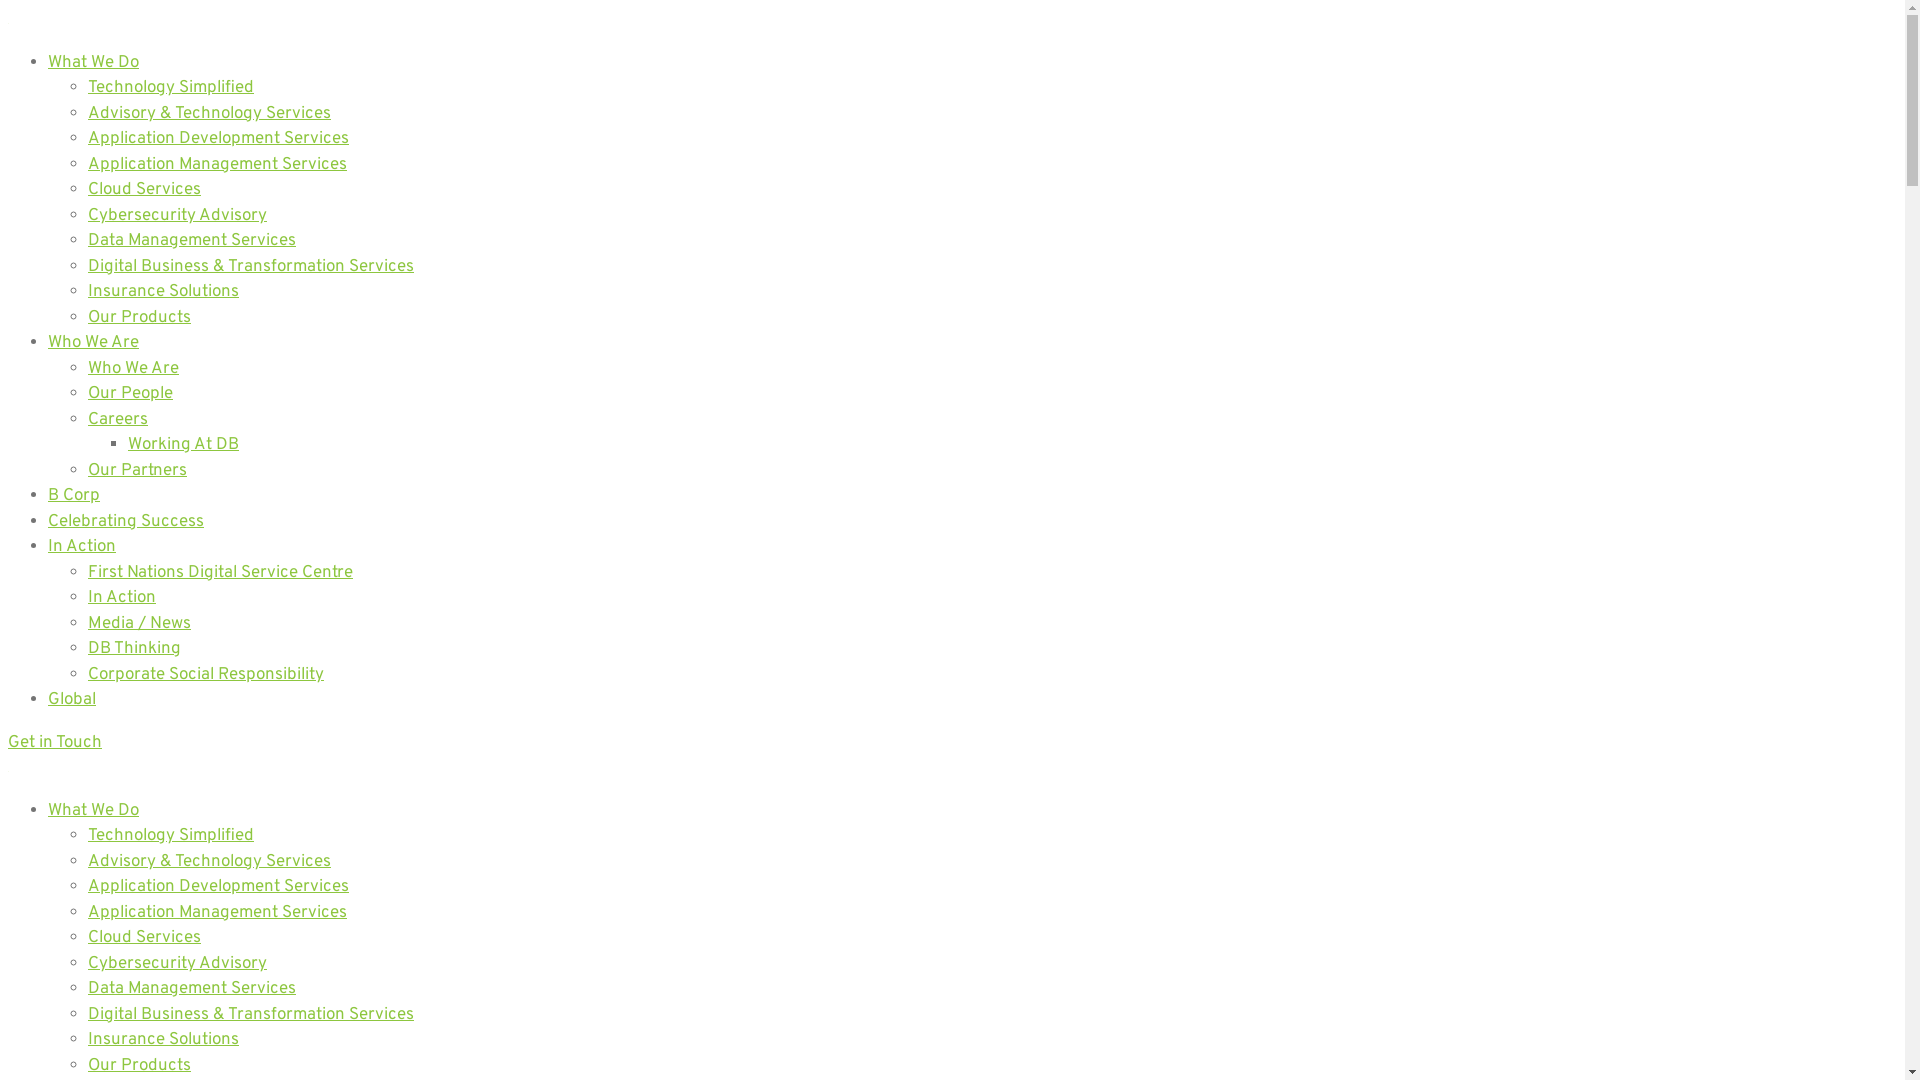 The image size is (1920, 1080). I want to click on Digital Business & Transformation Services, so click(251, 1015).